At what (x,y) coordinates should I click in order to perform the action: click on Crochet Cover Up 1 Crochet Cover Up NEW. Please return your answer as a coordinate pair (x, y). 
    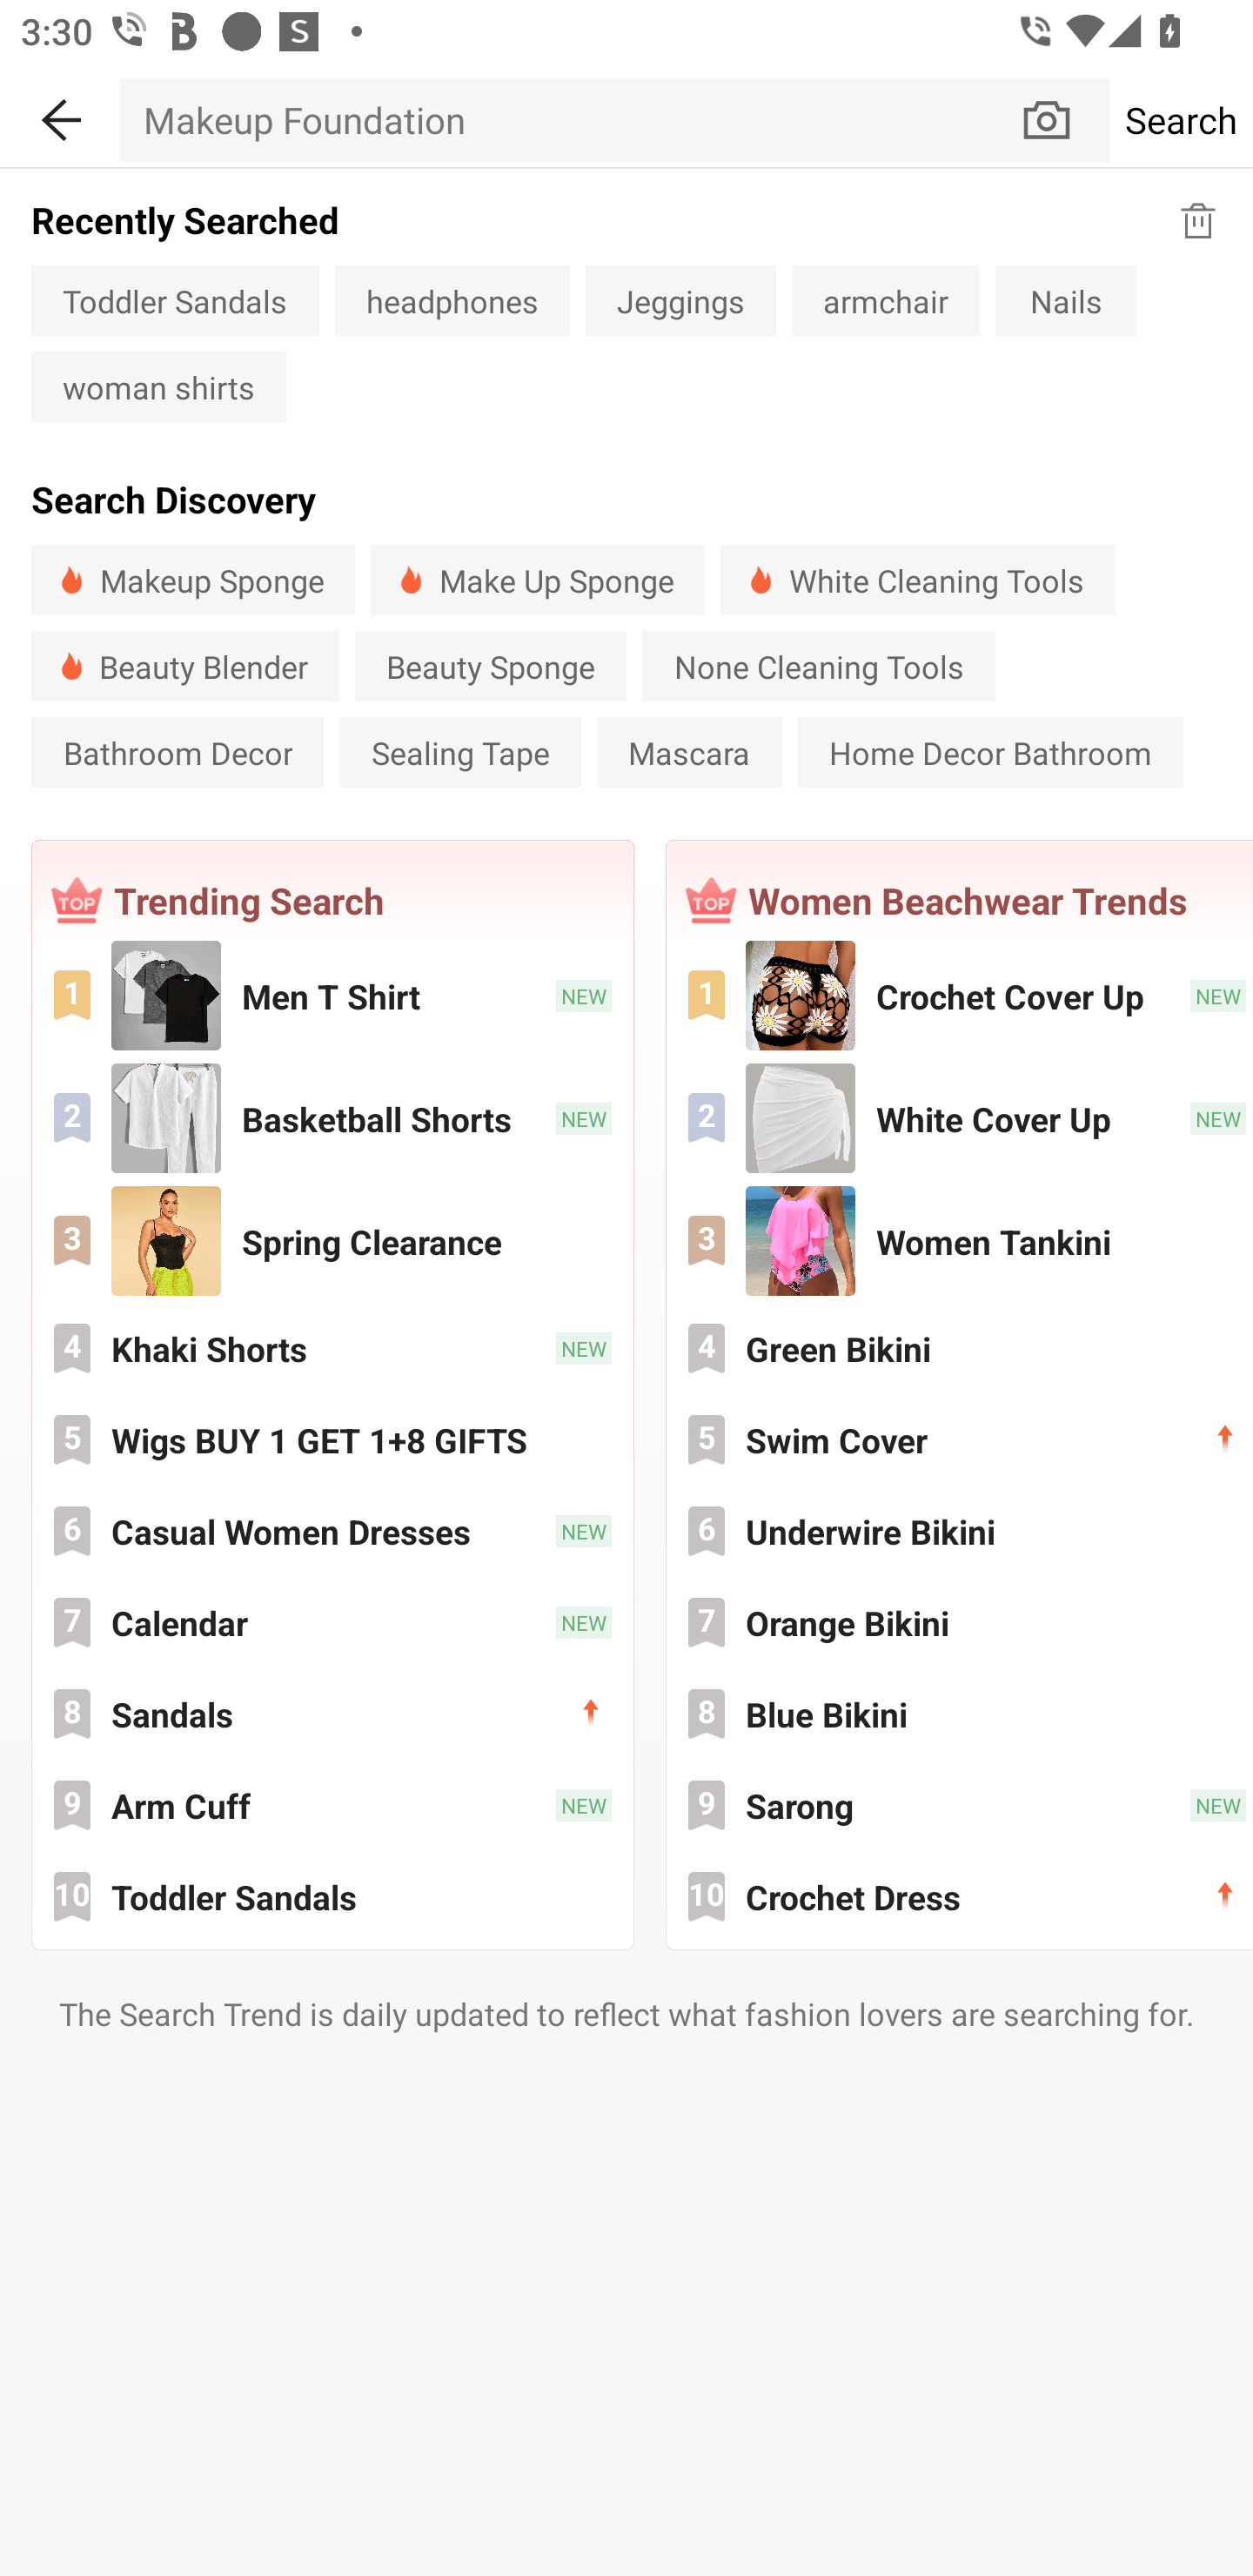
    Looking at the image, I should click on (961, 996).